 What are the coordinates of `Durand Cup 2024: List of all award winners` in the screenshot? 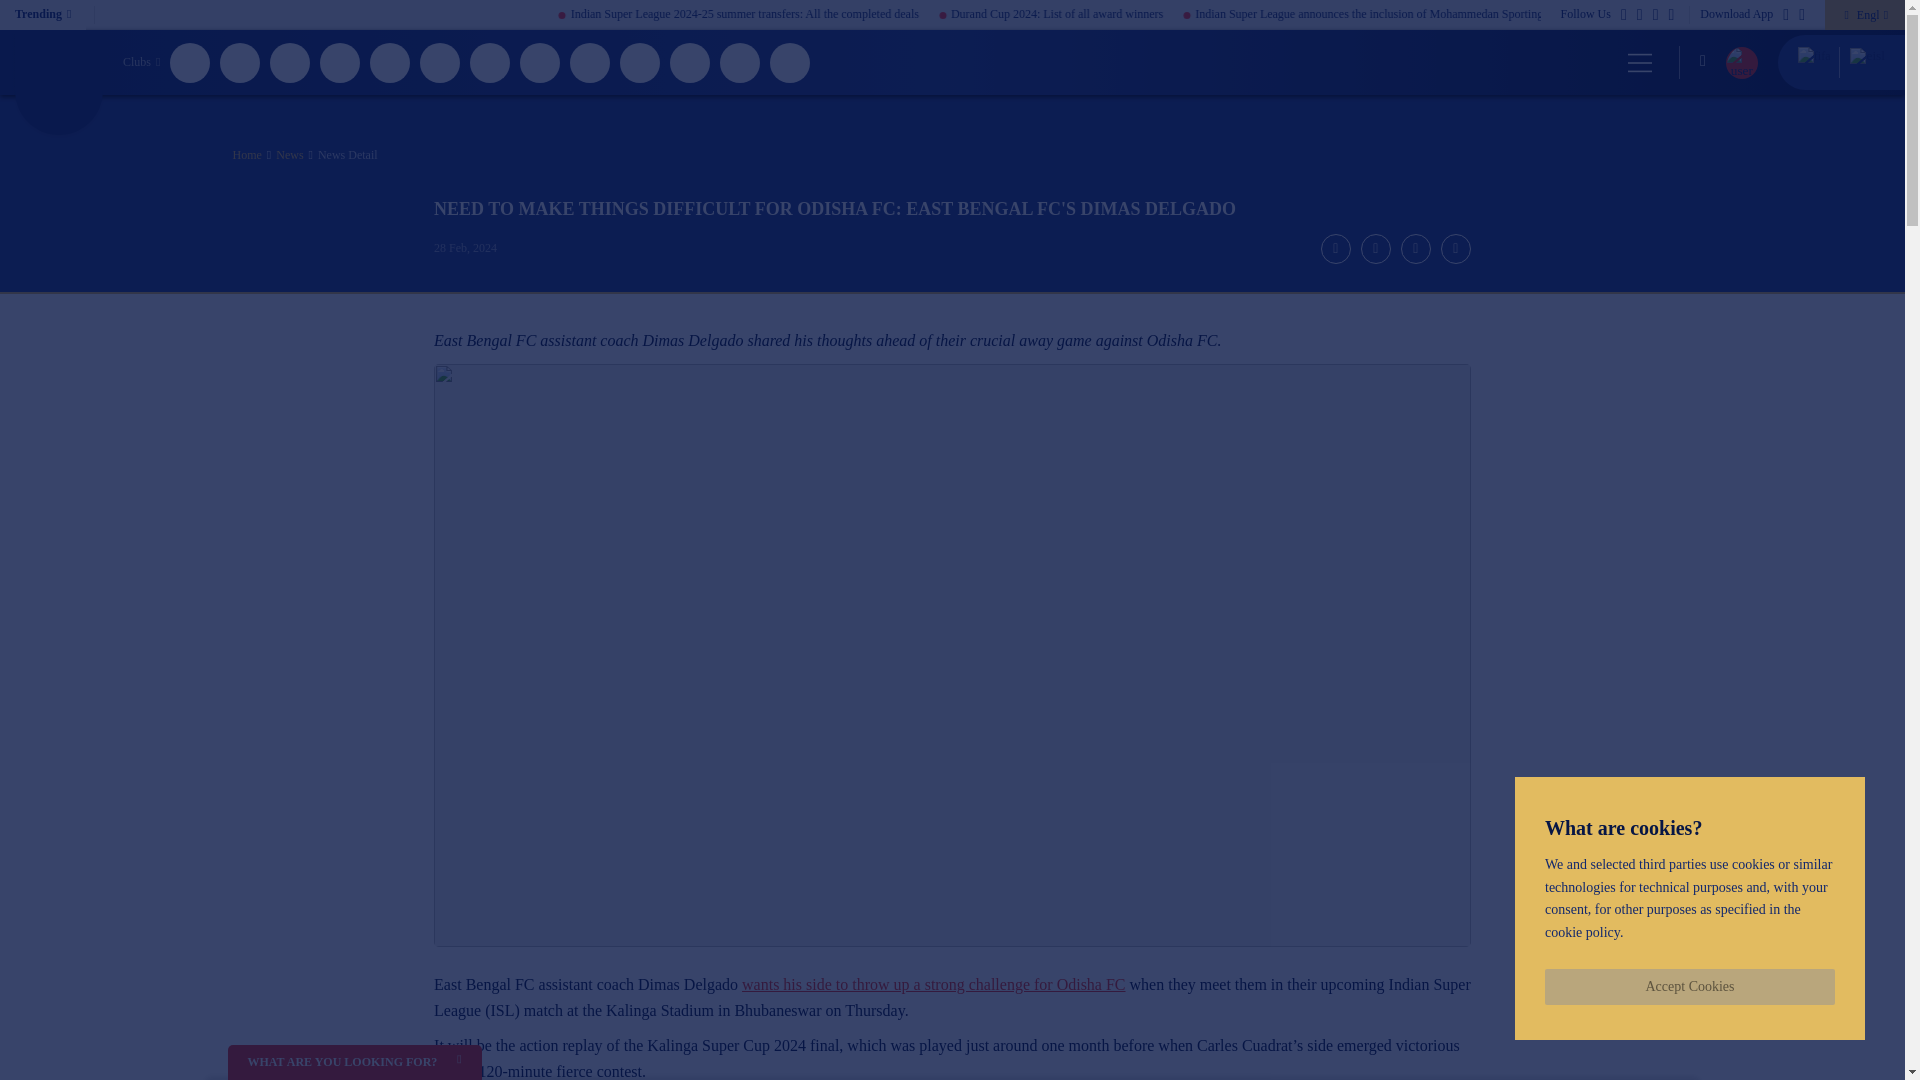 It's located at (1200, 14).